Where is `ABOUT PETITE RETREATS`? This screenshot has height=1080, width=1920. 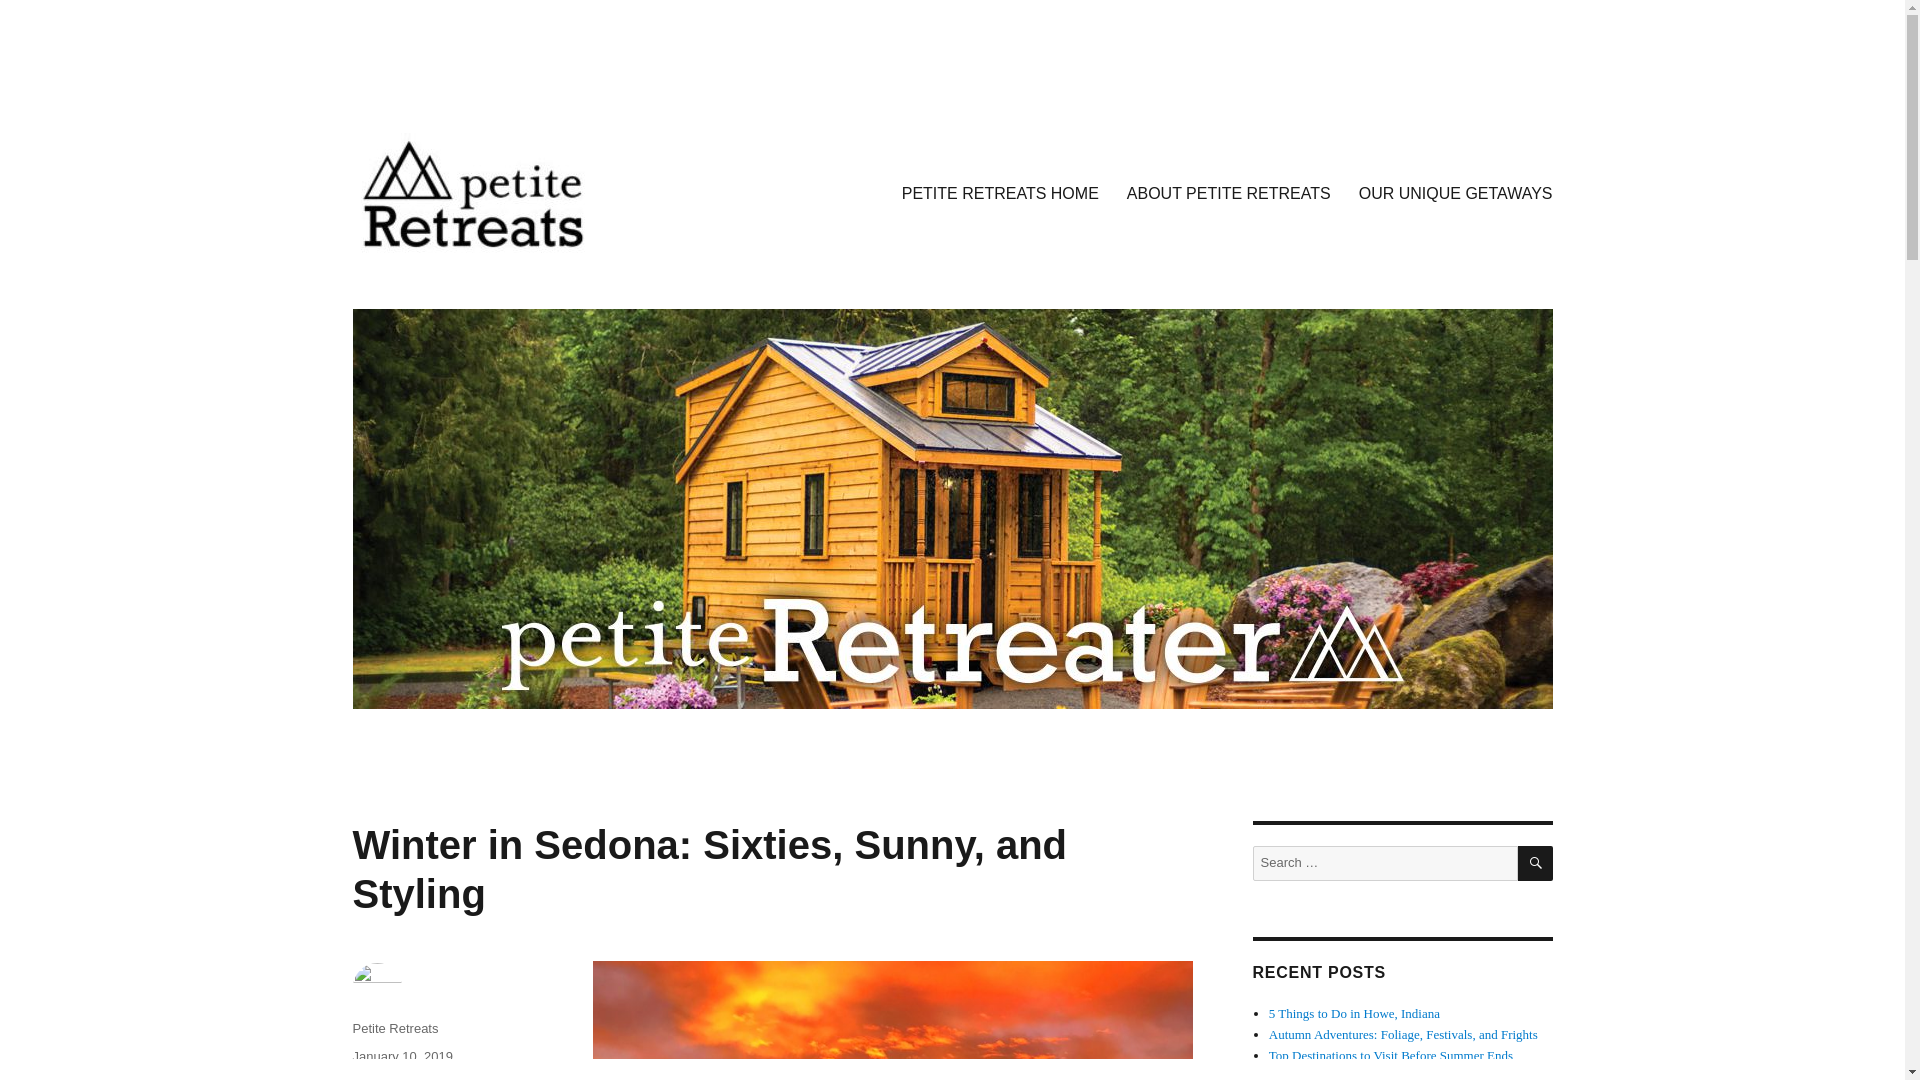 ABOUT PETITE RETREATS is located at coordinates (1229, 192).